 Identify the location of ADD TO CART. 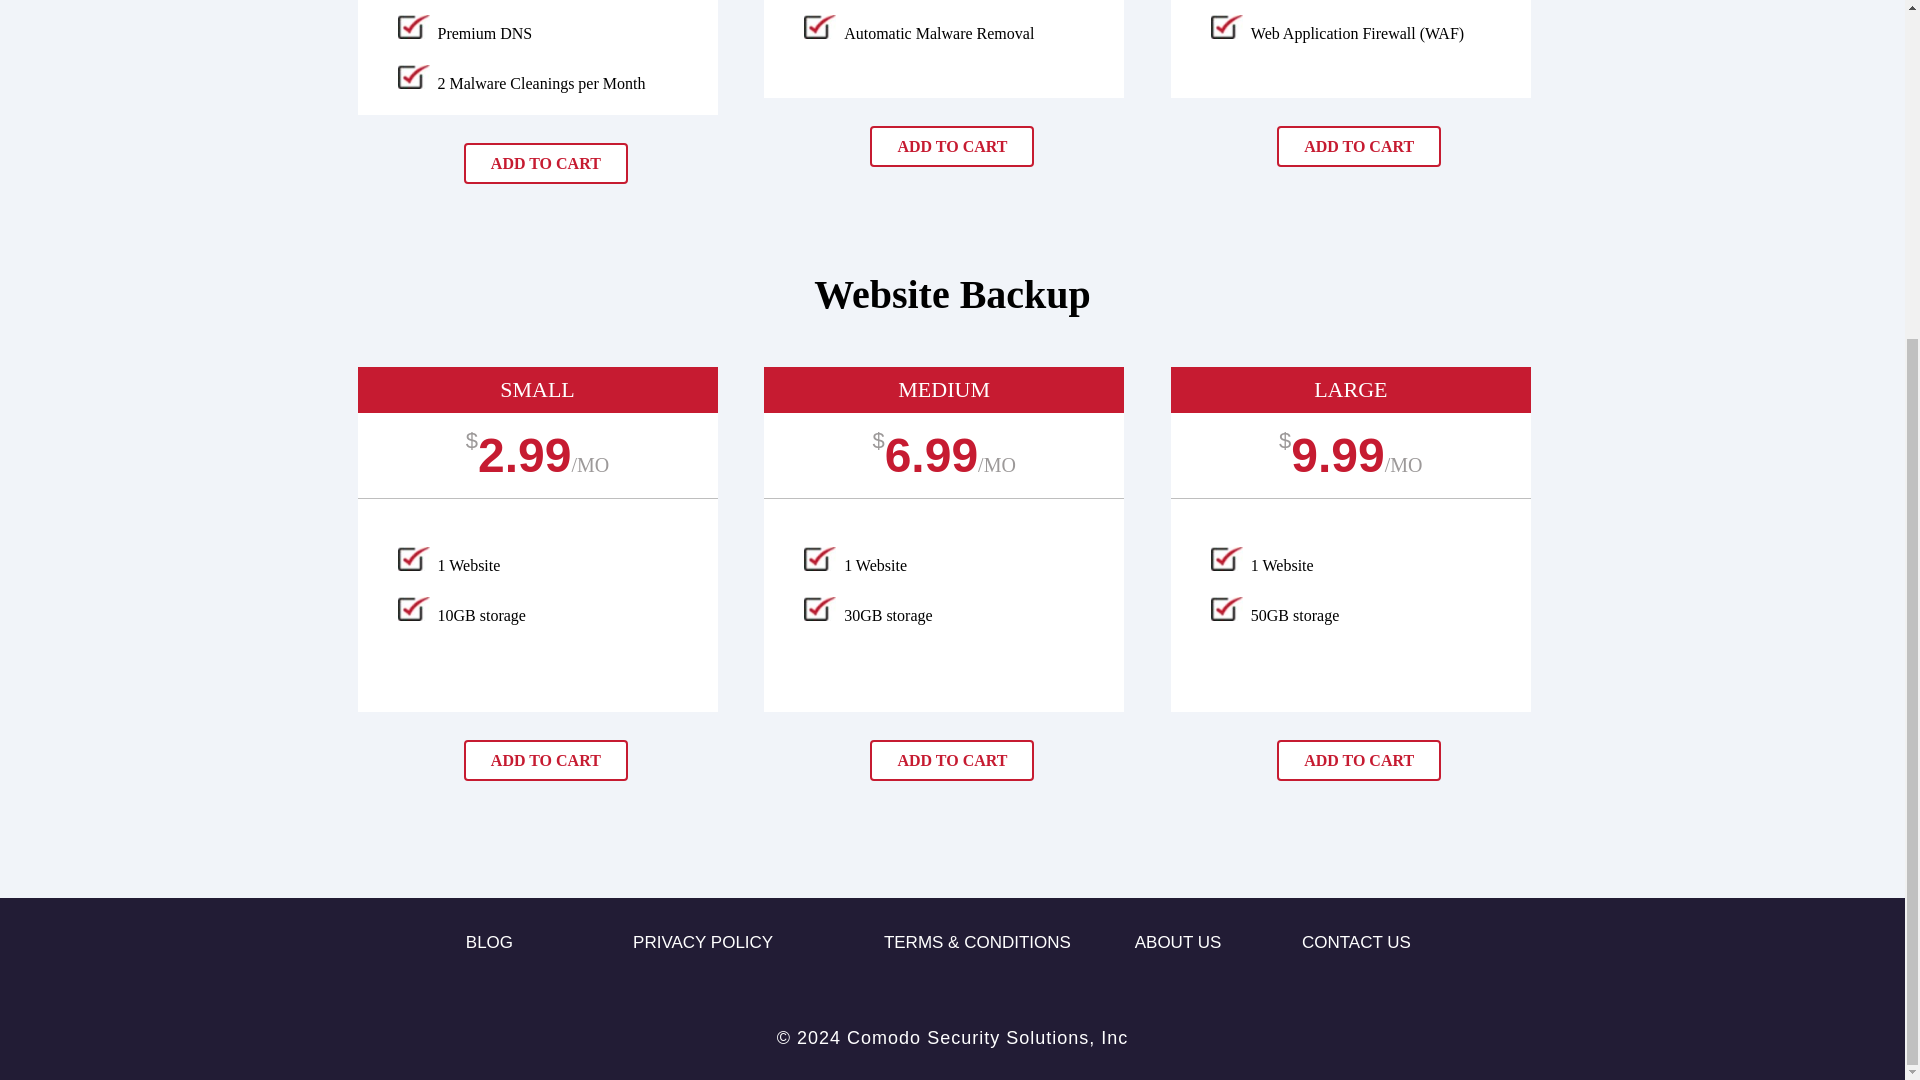
(546, 760).